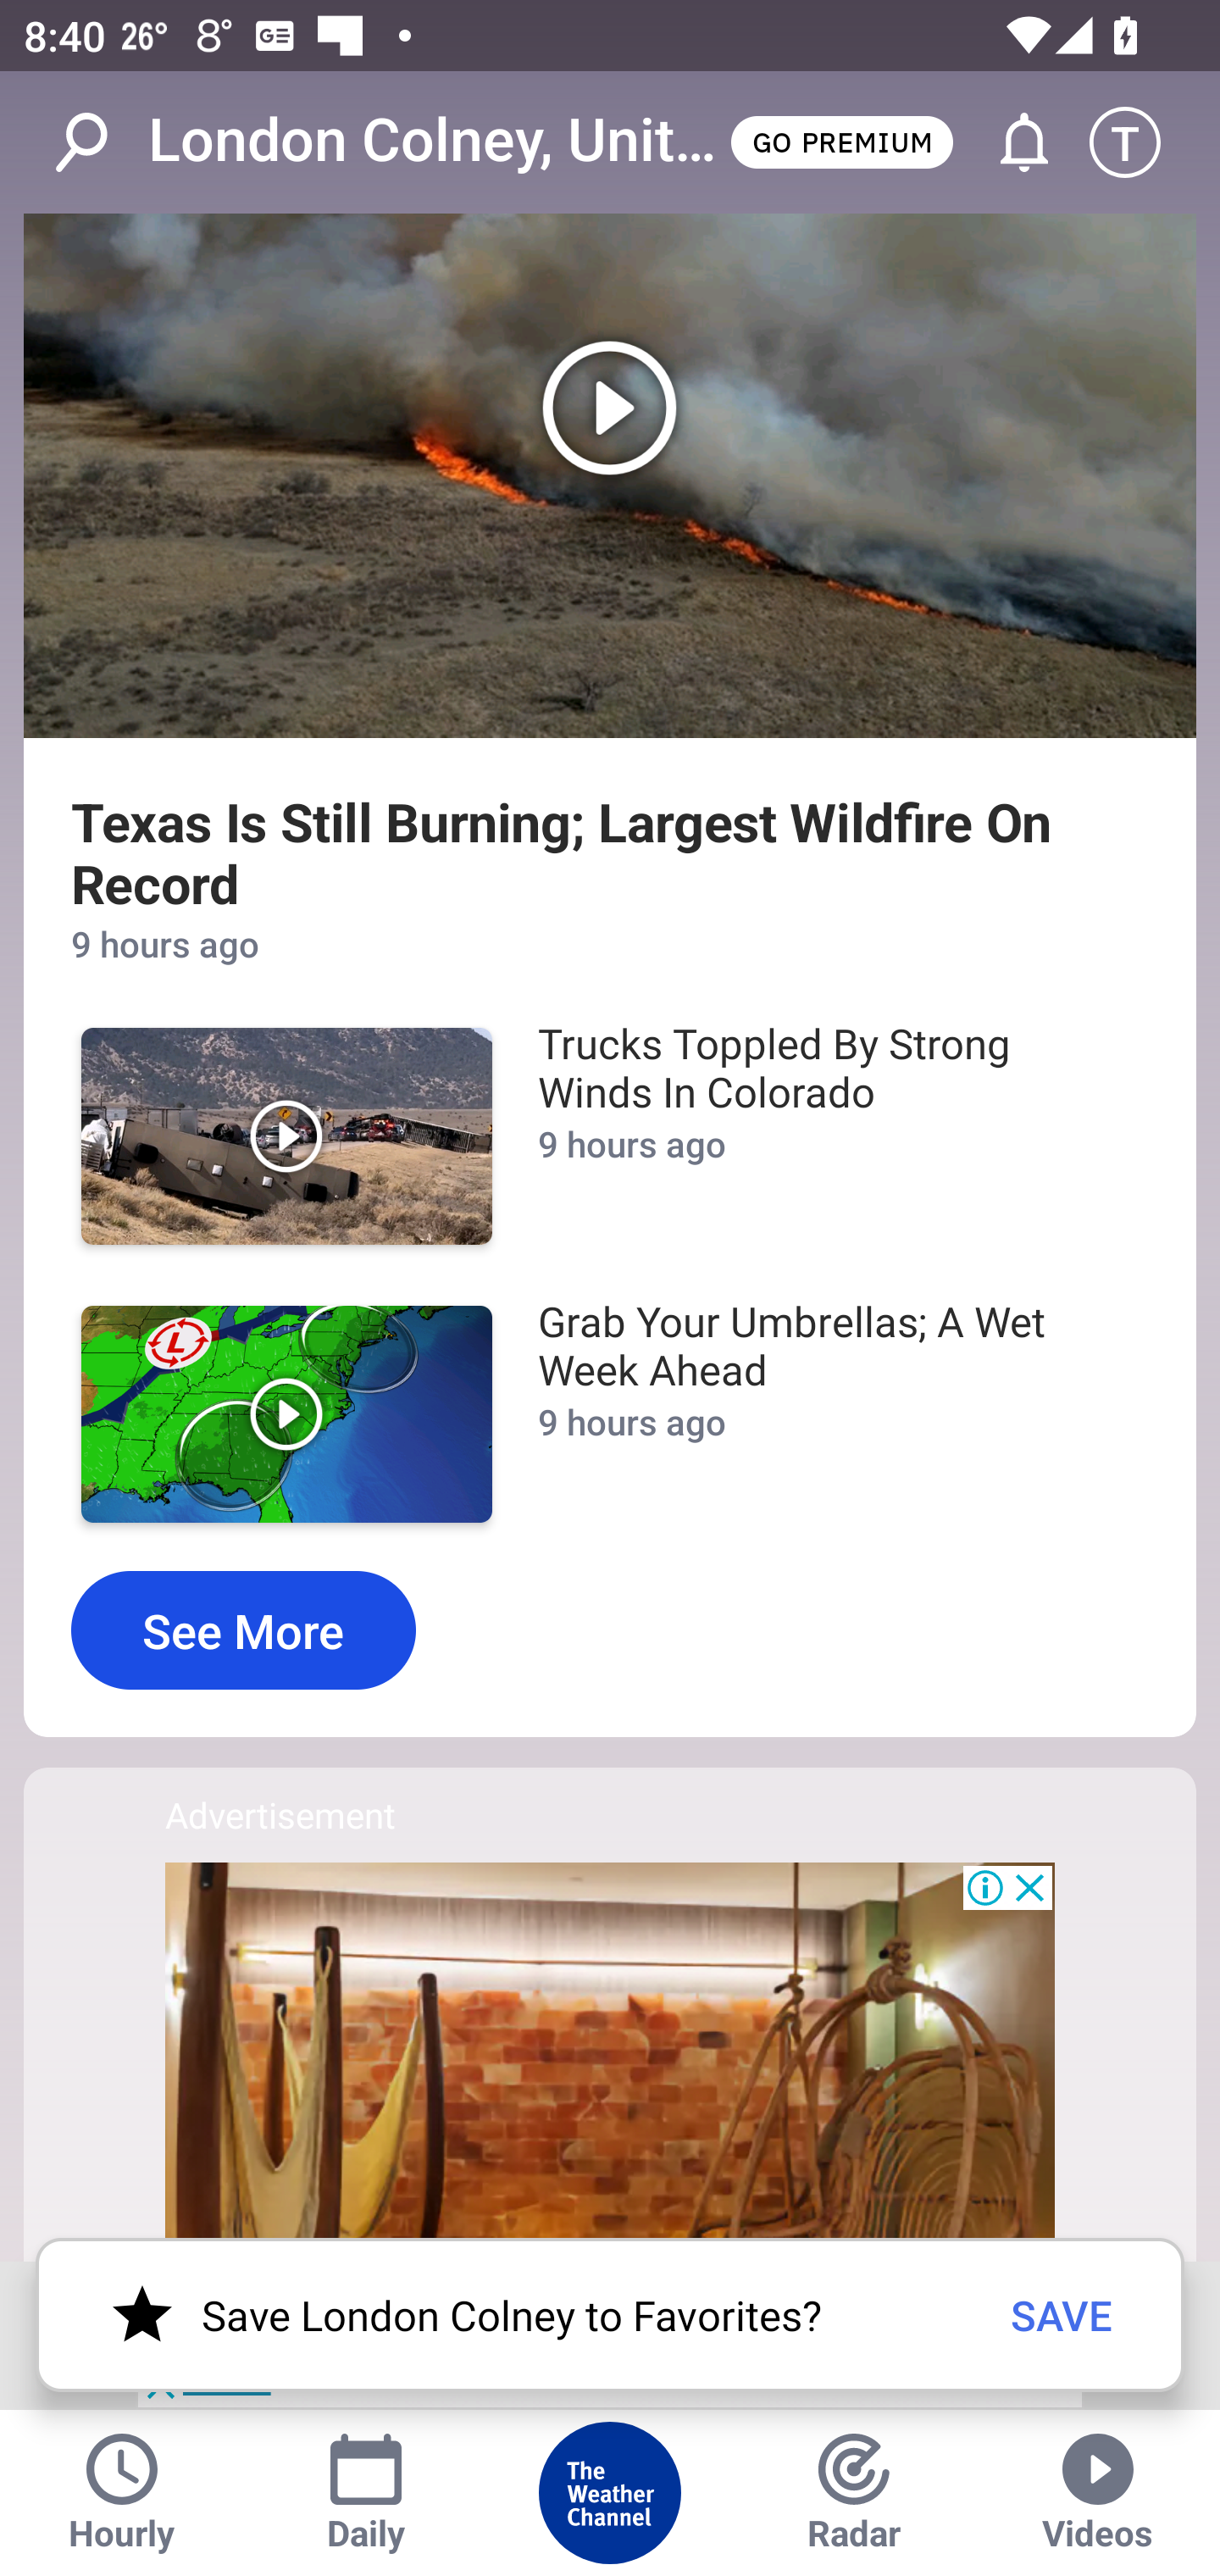 Image resolution: width=1220 pixels, height=2576 pixels. I want to click on Daily Tab Daily, so click(366, 2493).